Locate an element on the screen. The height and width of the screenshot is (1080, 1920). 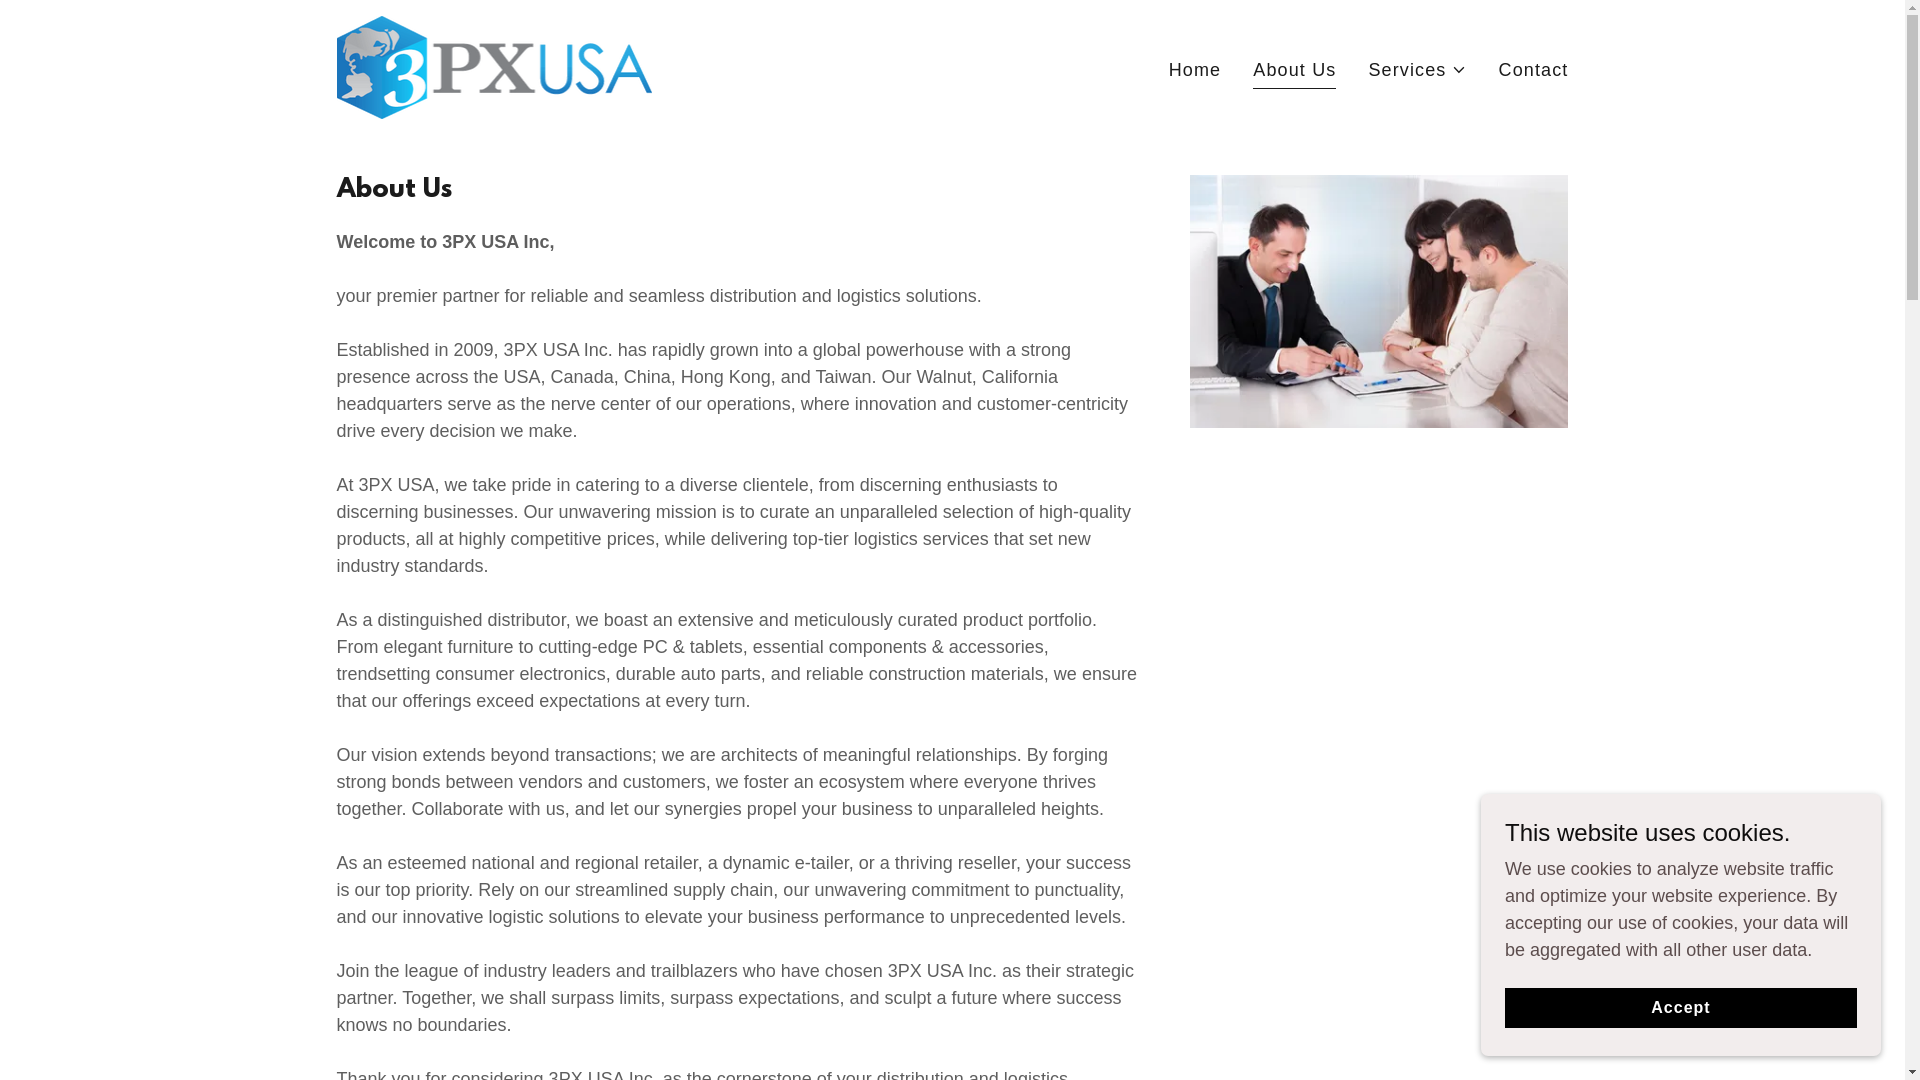
Home is located at coordinates (1196, 70).